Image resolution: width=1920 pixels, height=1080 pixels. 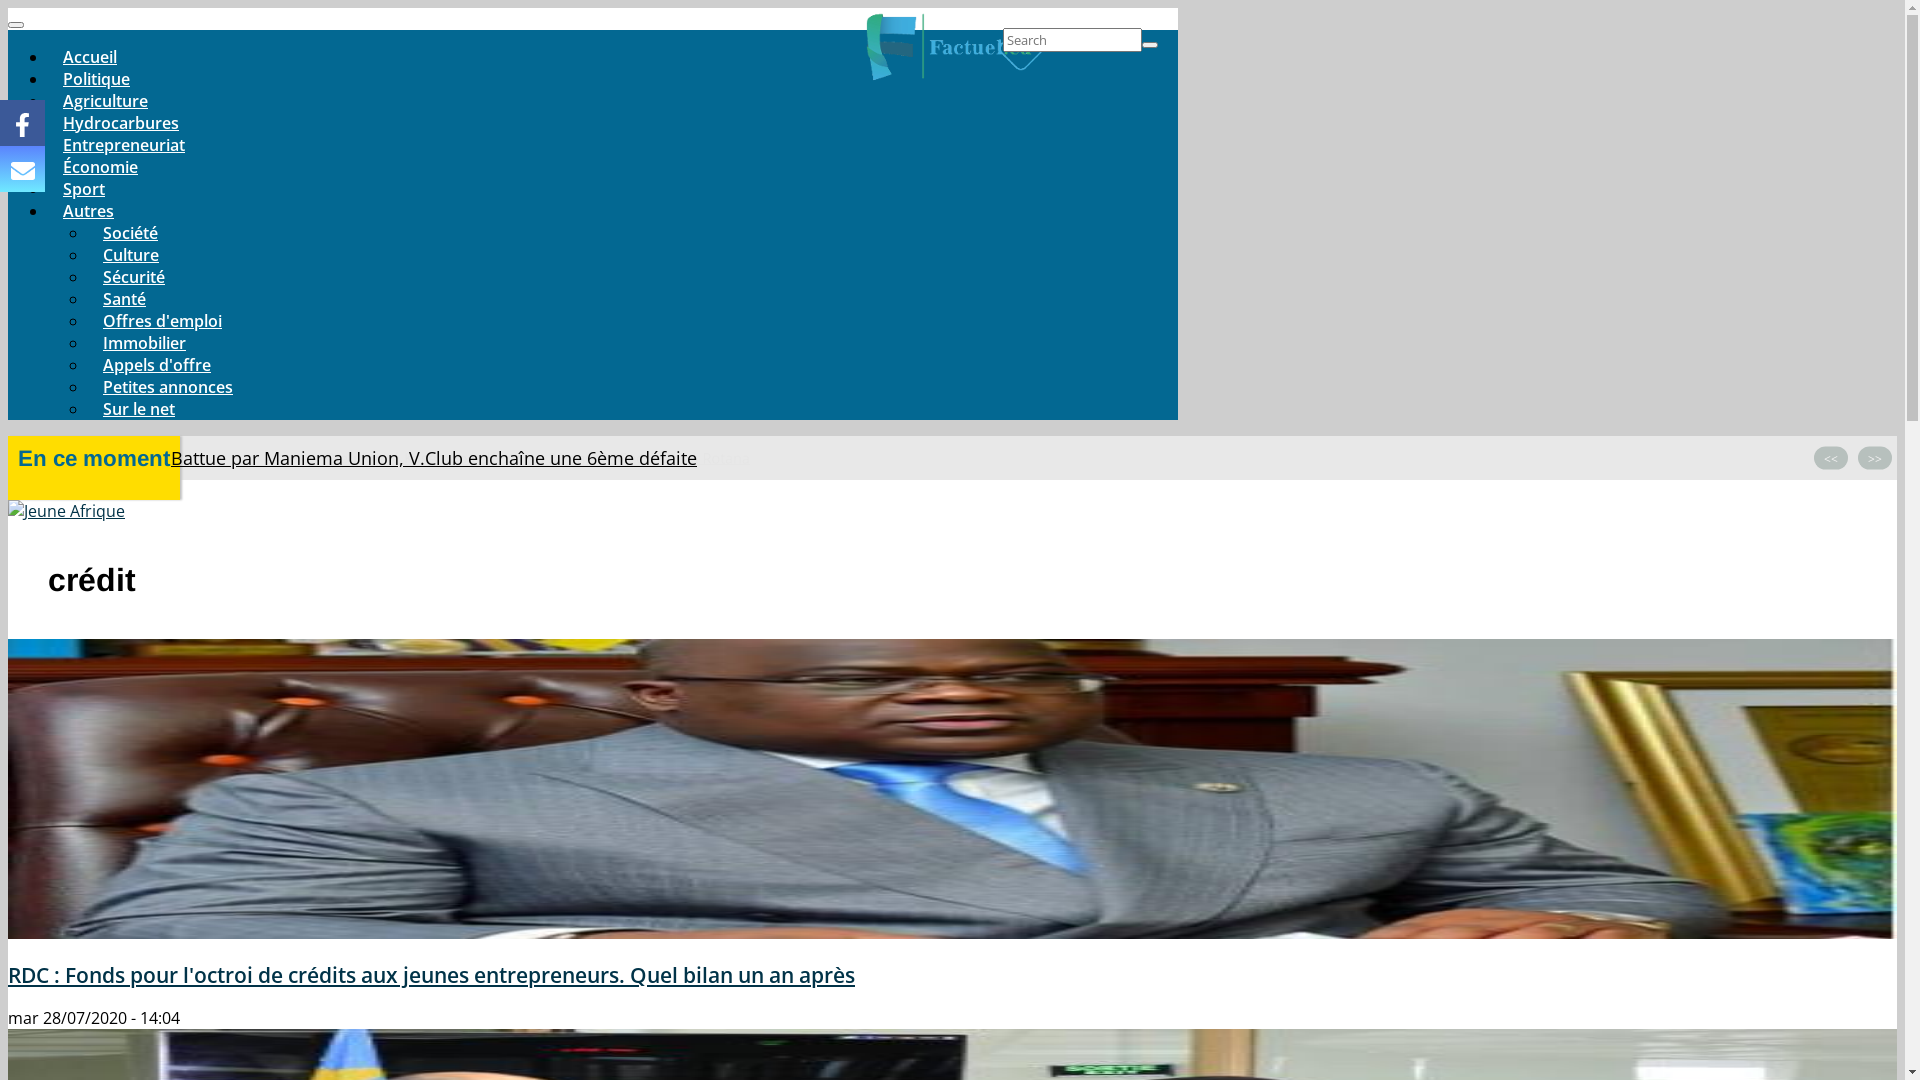 What do you see at coordinates (121, 123) in the screenshot?
I see `Hydrocarbures` at bounding box center [121, 123].